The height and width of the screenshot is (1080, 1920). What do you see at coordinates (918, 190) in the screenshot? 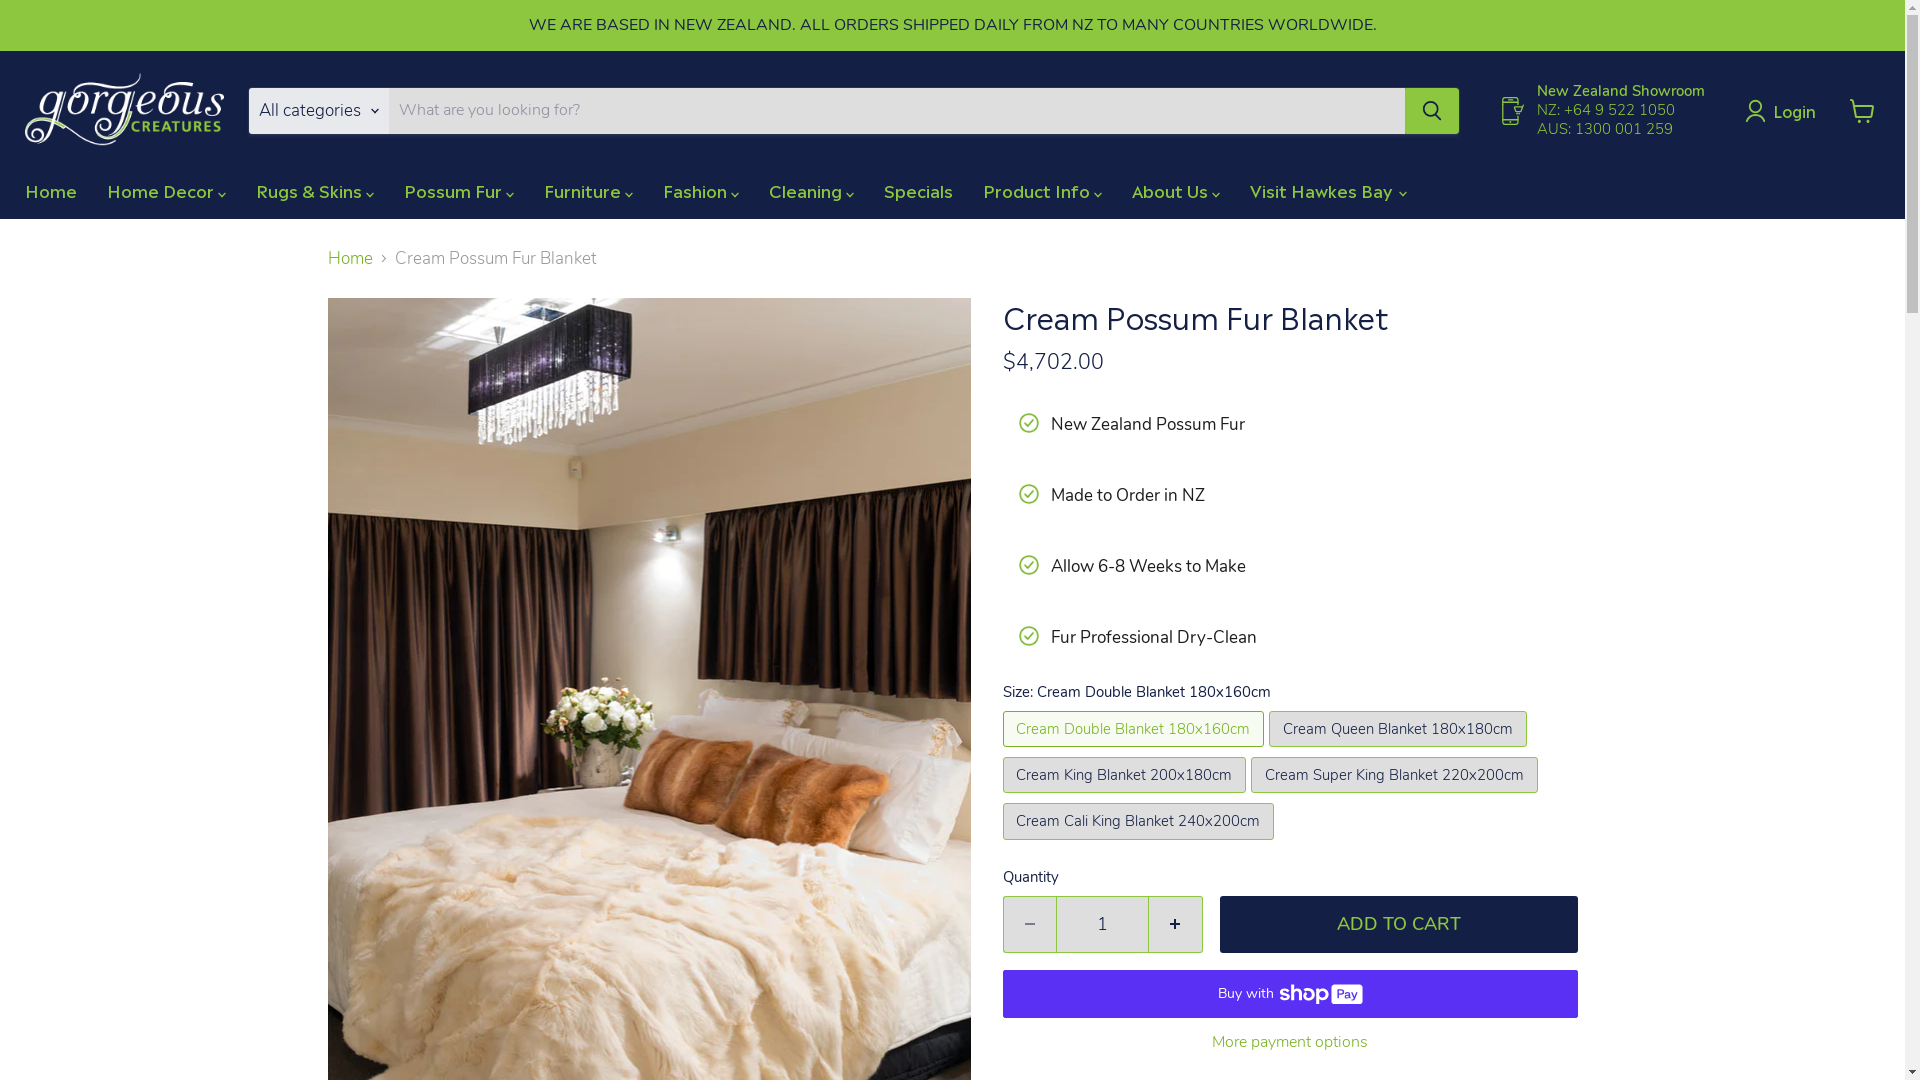
I see `Specials` at bounding box center [918, 190].